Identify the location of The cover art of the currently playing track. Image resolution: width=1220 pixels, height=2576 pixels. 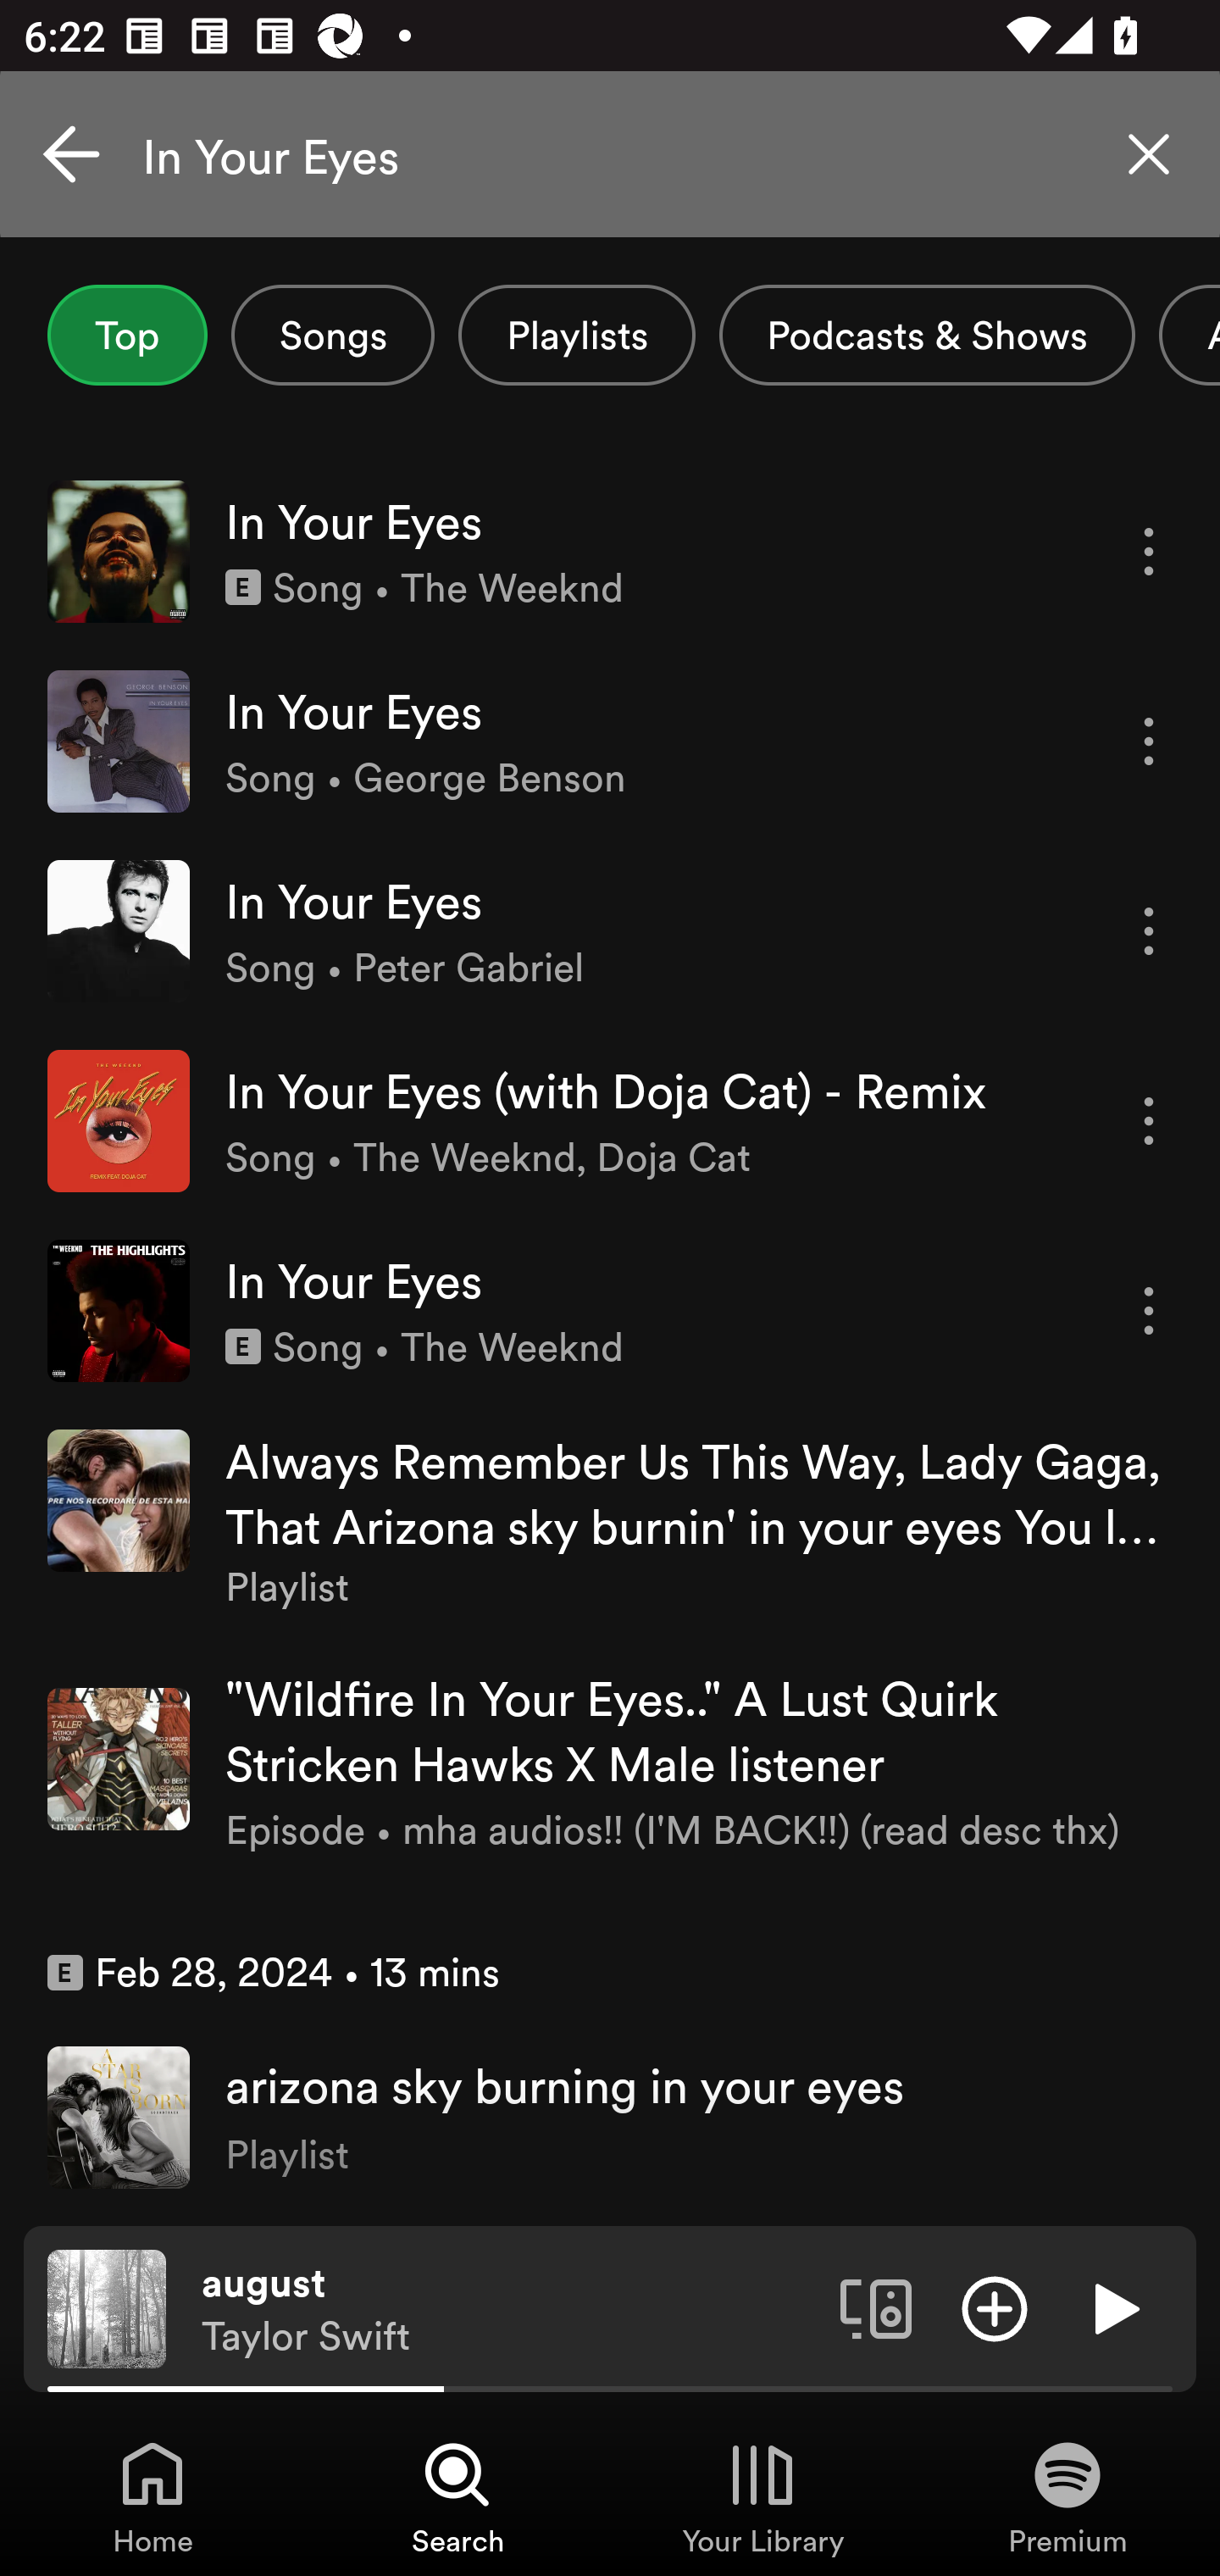
(107, 2307).